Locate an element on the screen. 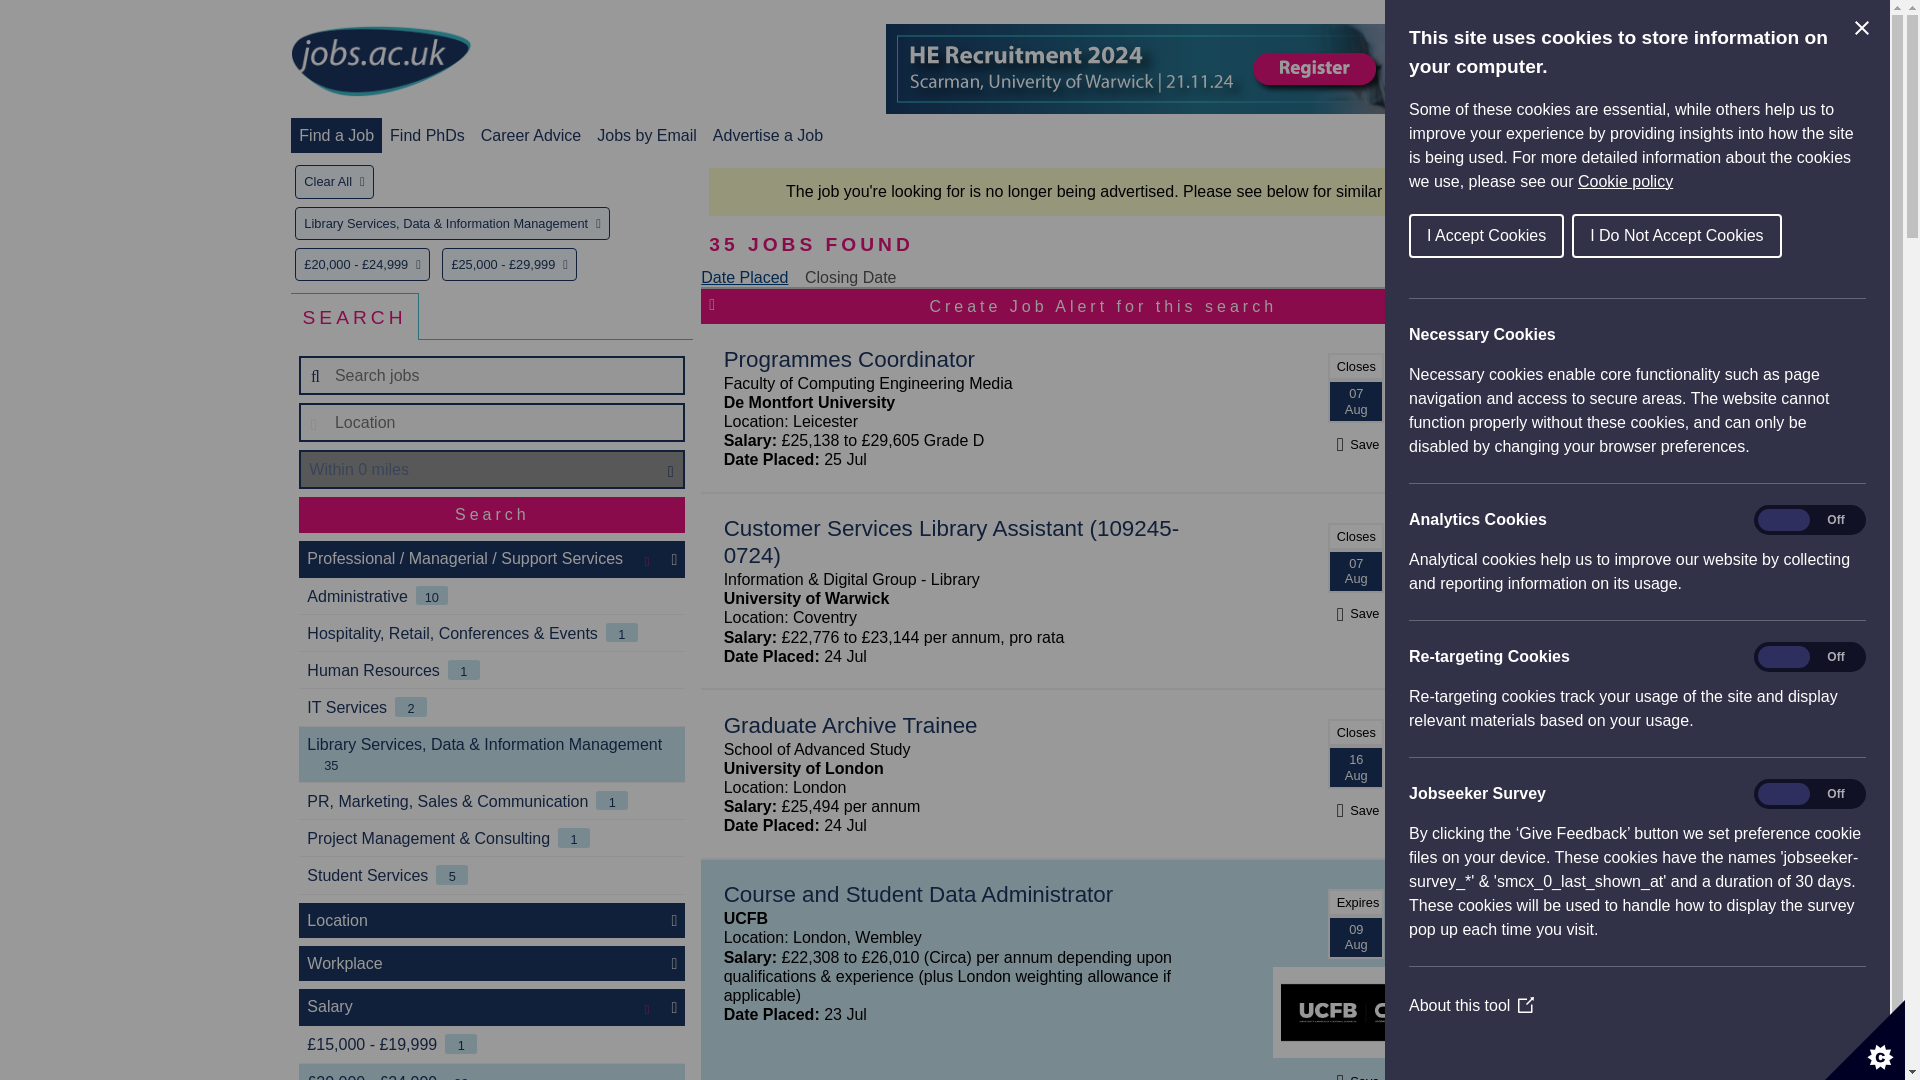 The width and height of the screenshot is (1920, 1080). Career Advice is located at coordinates (531, 135).